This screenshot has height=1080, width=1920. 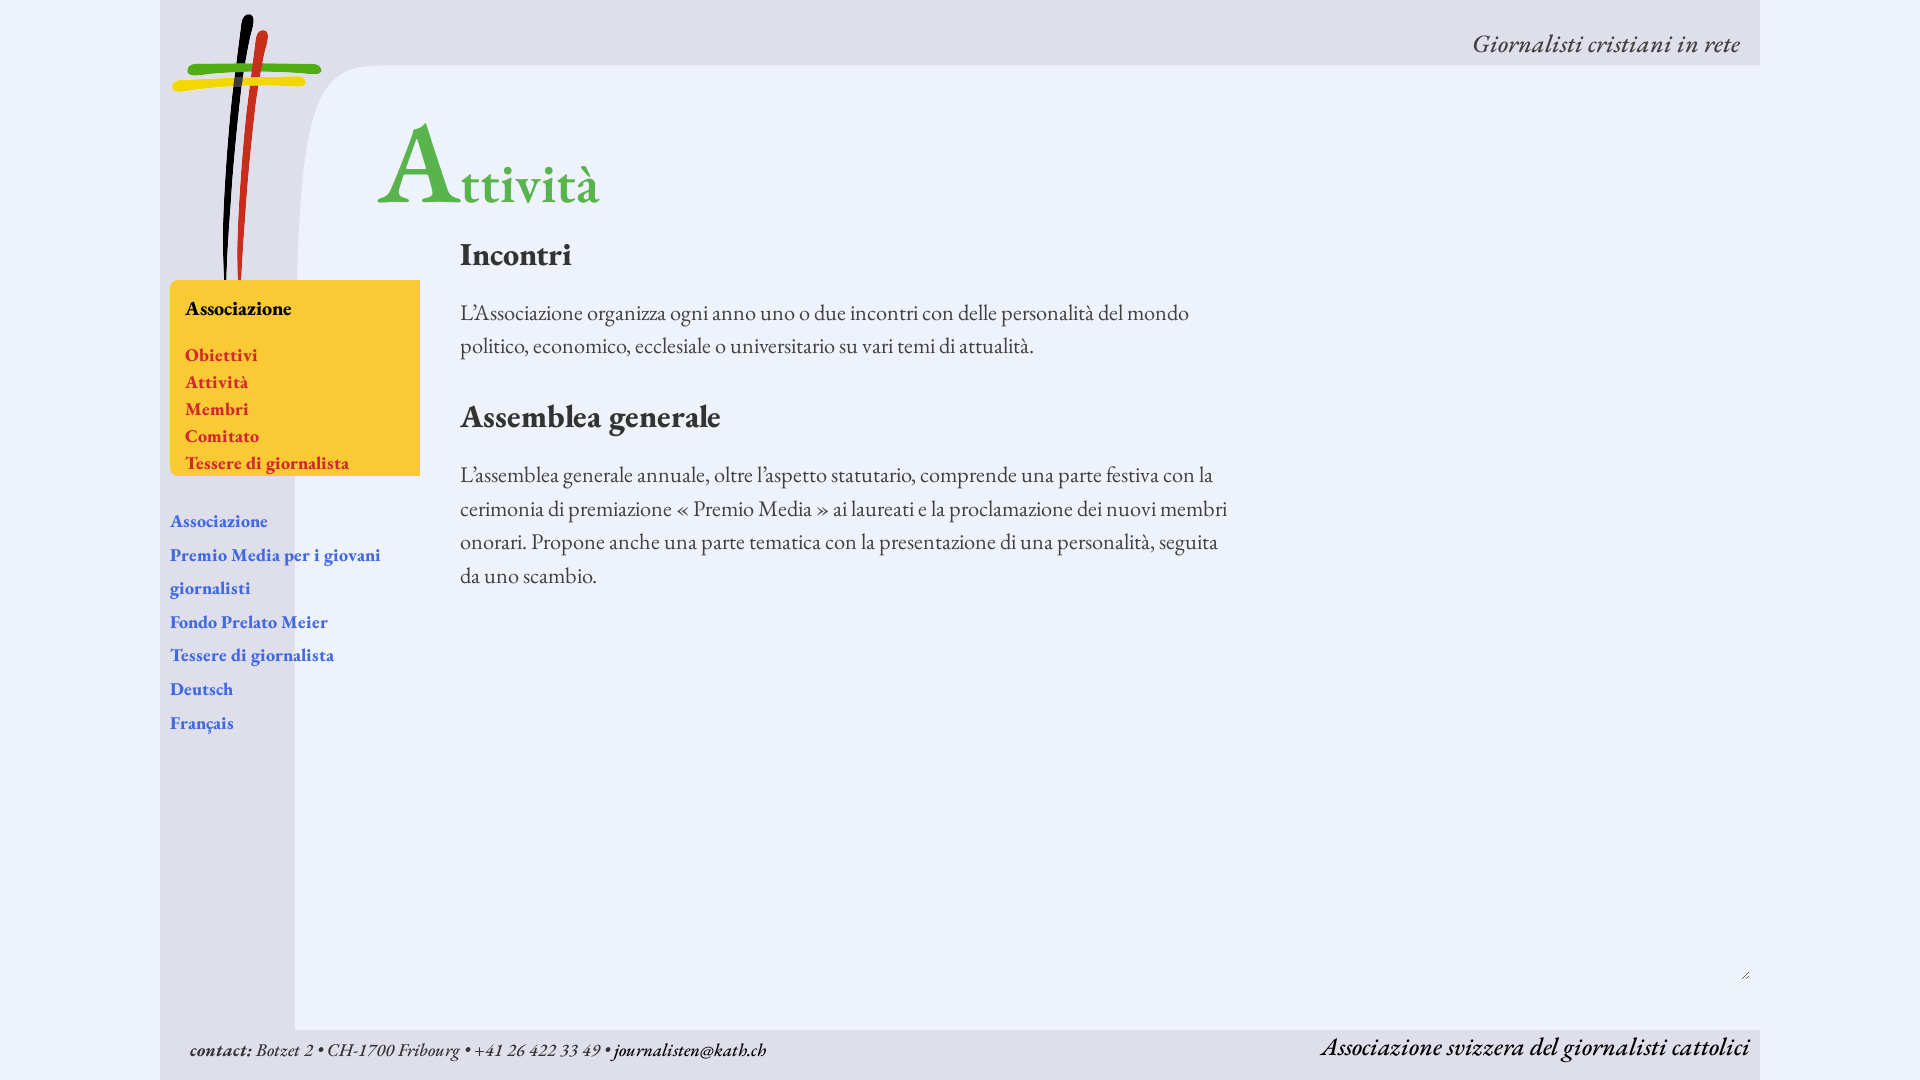 What do you see at coordinates (222, 435) in the screenshot?
I see `Comitato` at bounding box center [222, 435].